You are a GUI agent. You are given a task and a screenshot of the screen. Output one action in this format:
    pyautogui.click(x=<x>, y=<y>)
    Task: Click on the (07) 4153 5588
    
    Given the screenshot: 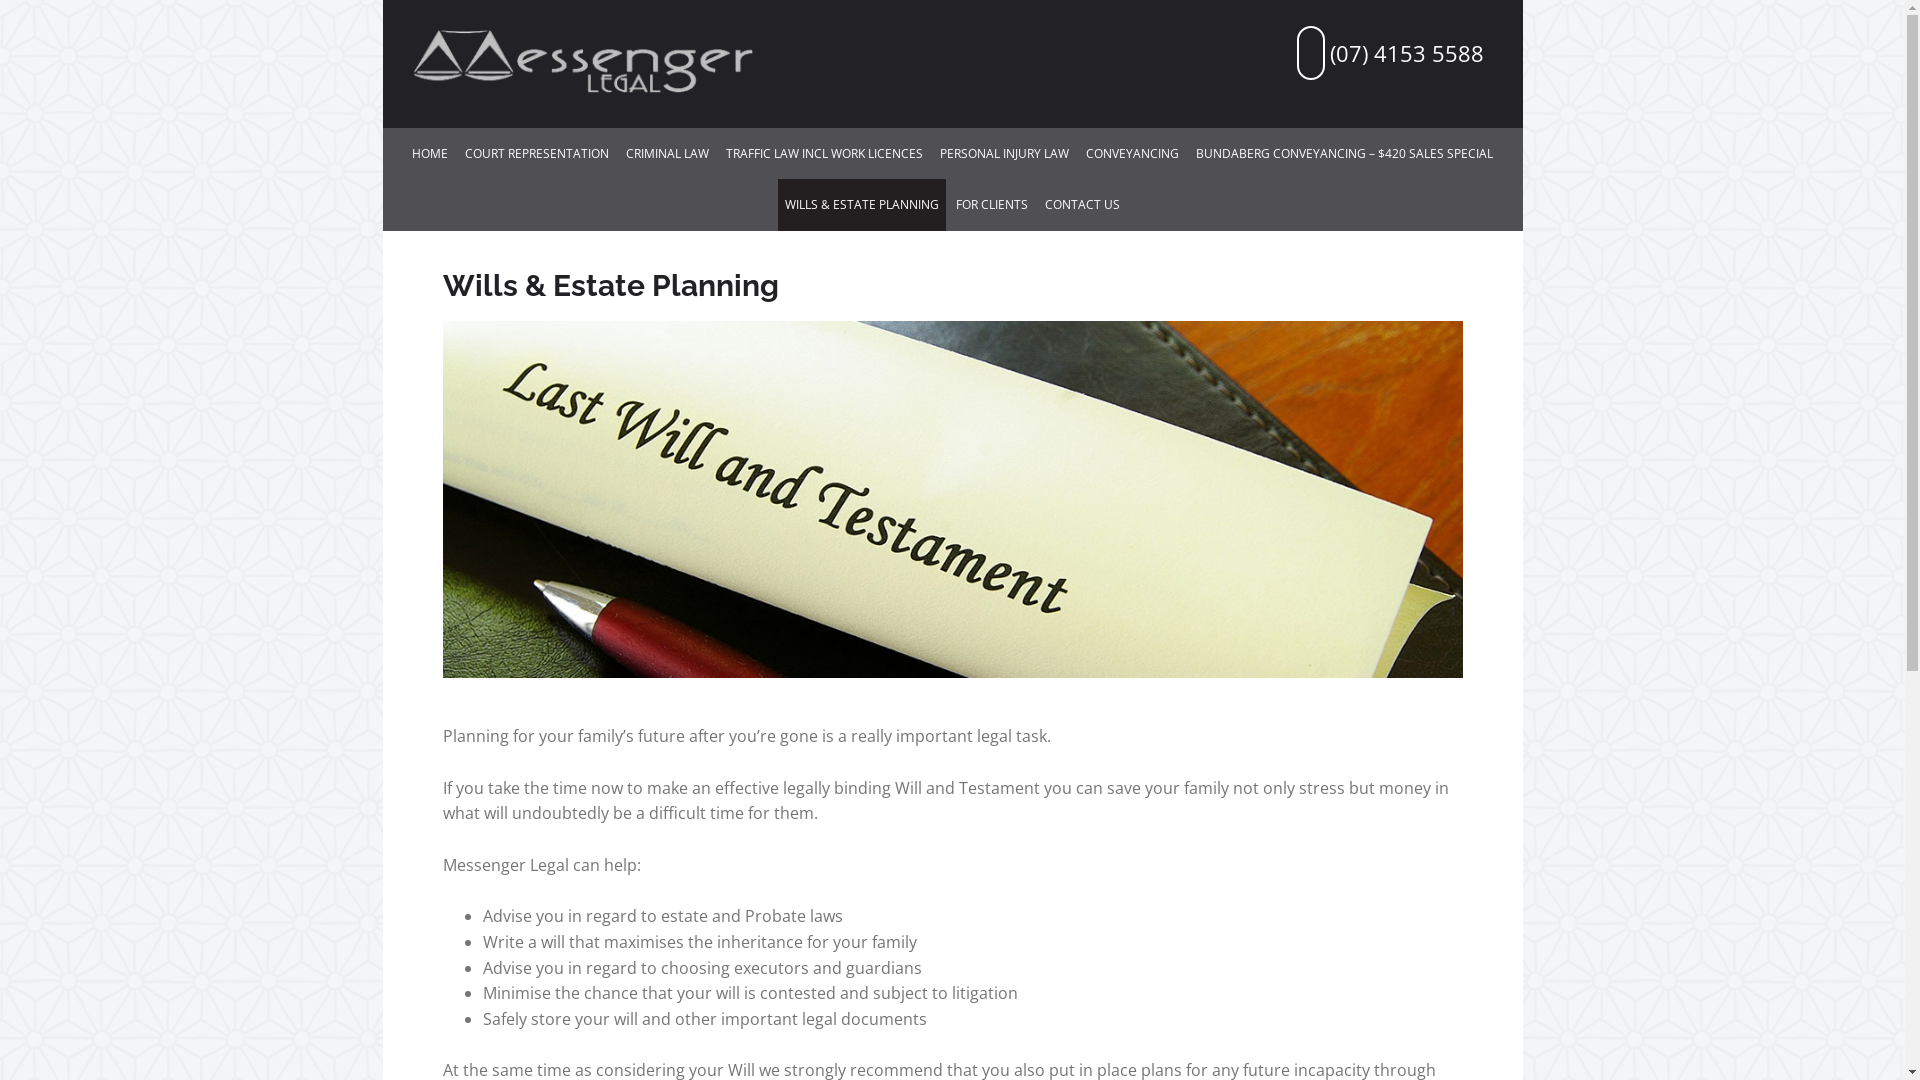 What is the action you would take?
    pyautogui.click(x=1390, y=53)
    